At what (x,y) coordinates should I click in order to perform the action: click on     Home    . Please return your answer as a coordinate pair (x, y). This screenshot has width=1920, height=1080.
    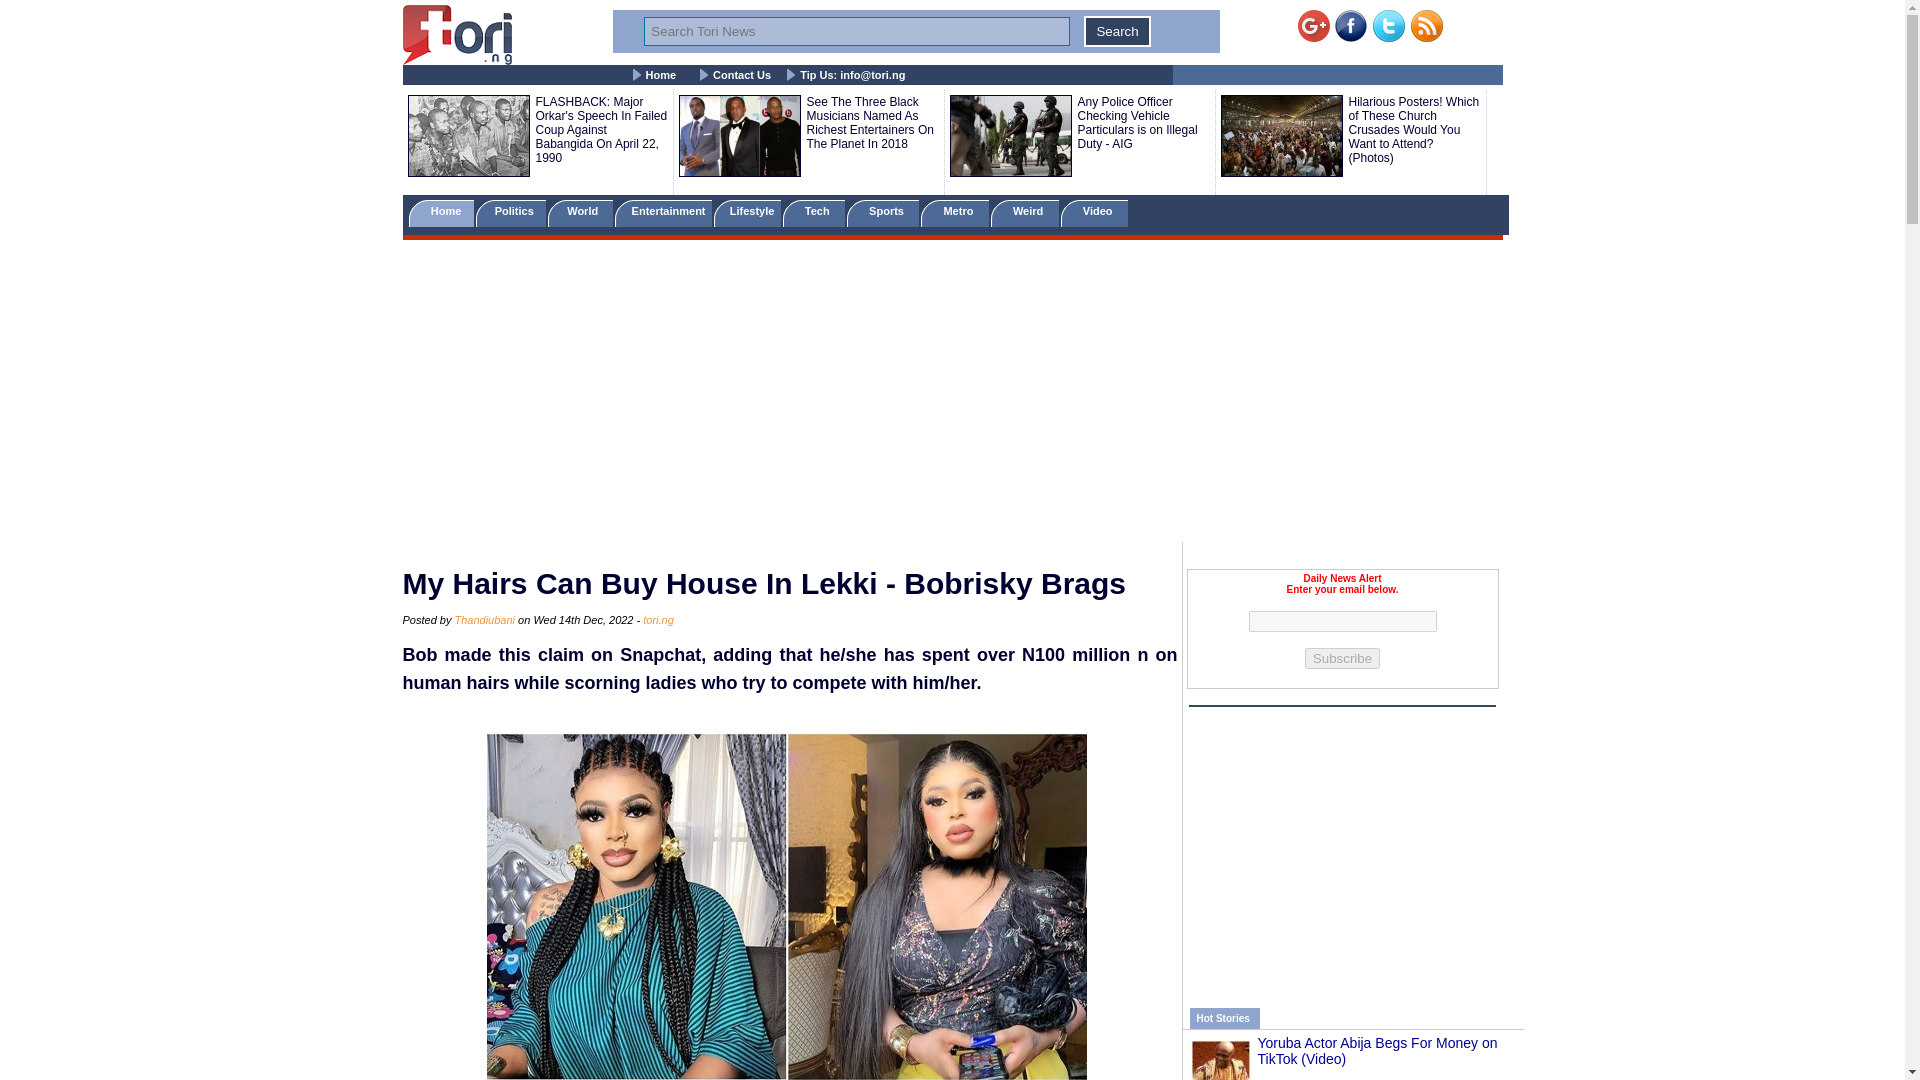
    Looking at the image, I should click on (440, 212).